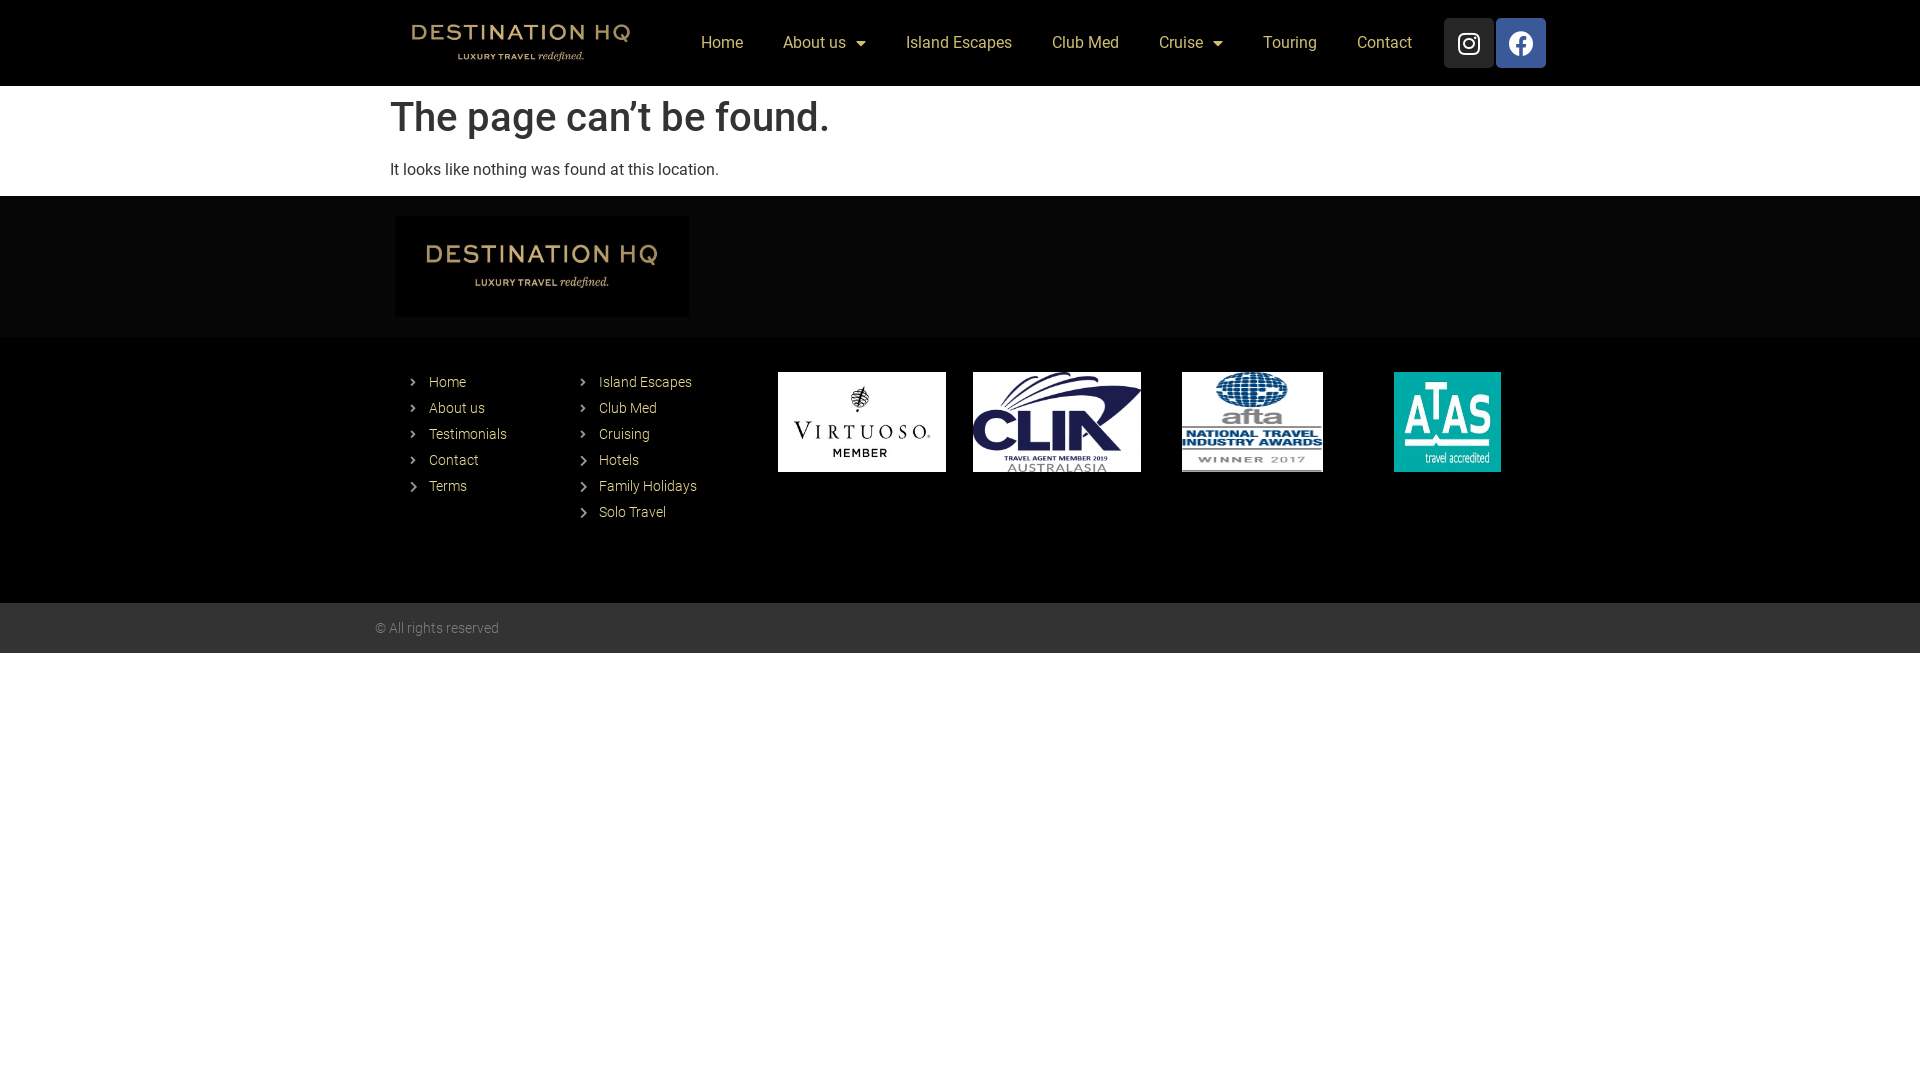  Describe the element at coordinates (722, 43) in the screenshot. I see `Home` at that location.